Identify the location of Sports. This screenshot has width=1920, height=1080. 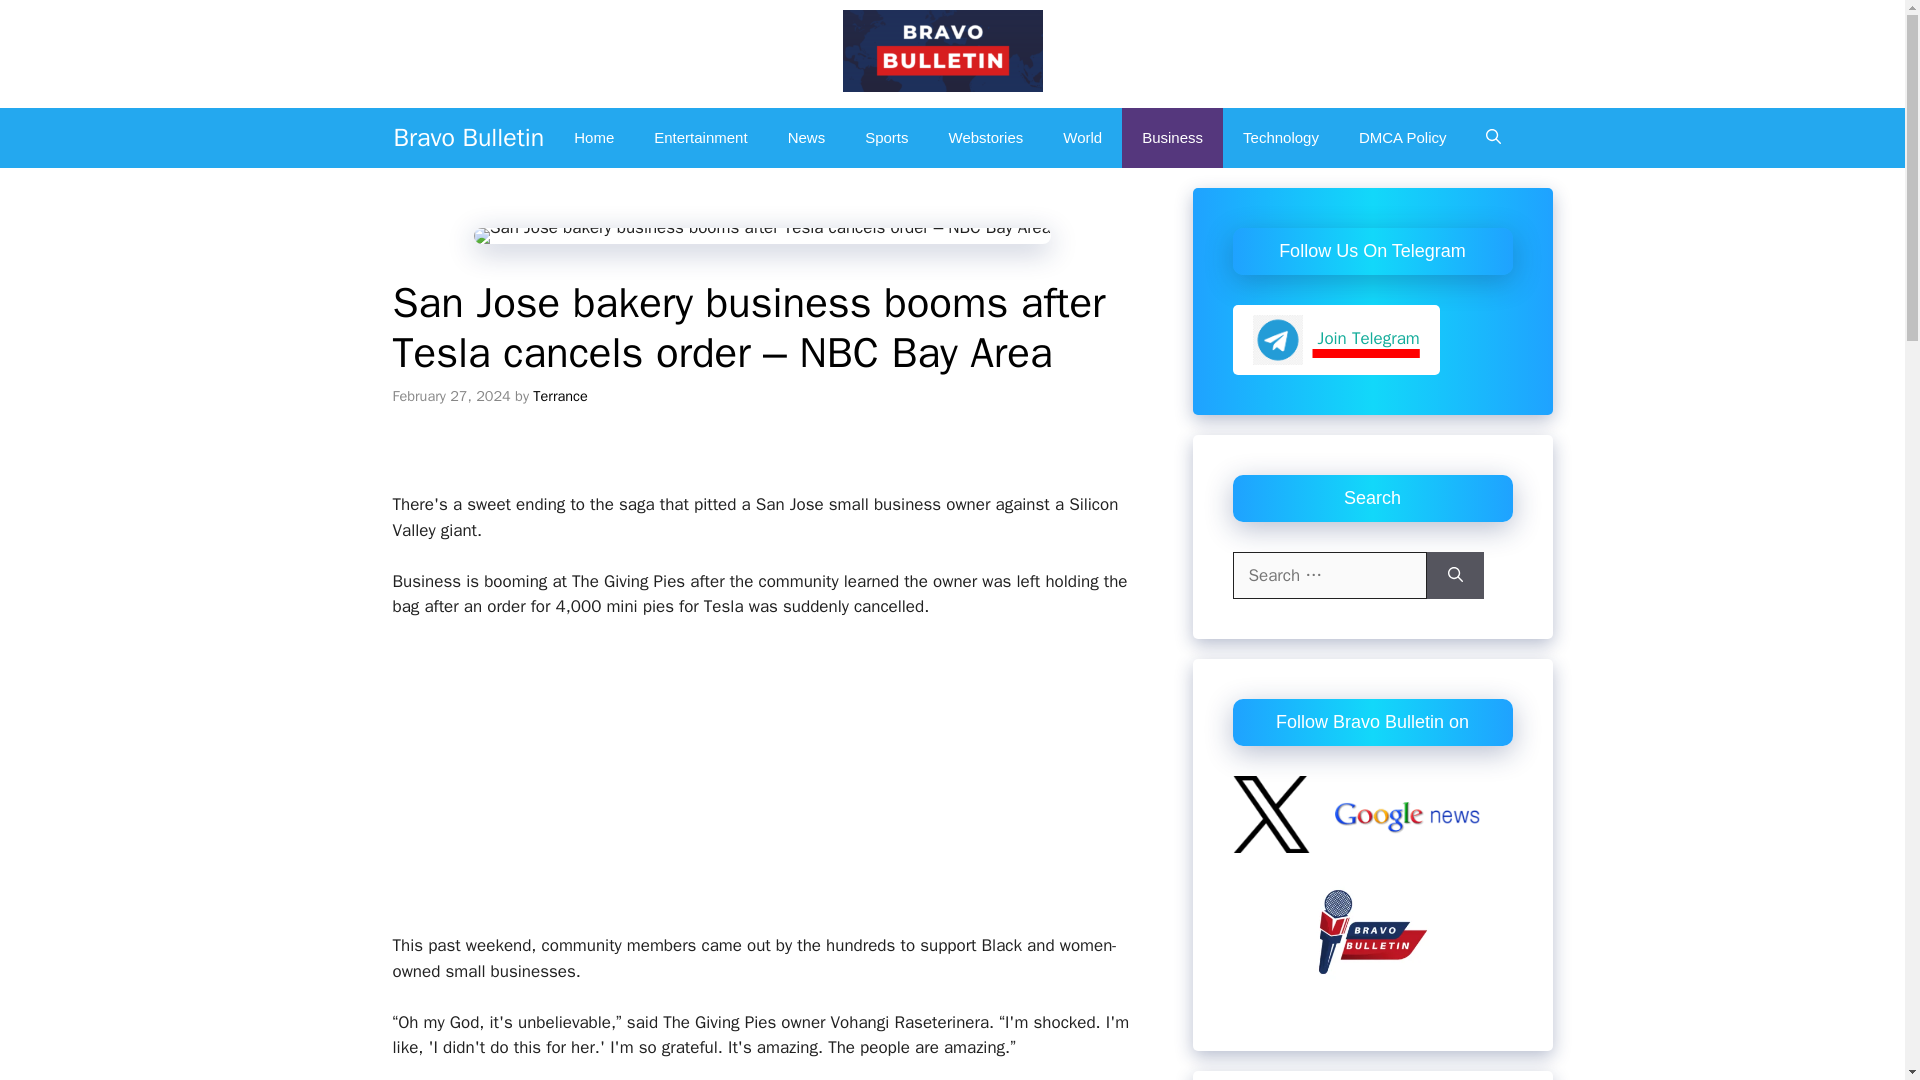
(886, 138).